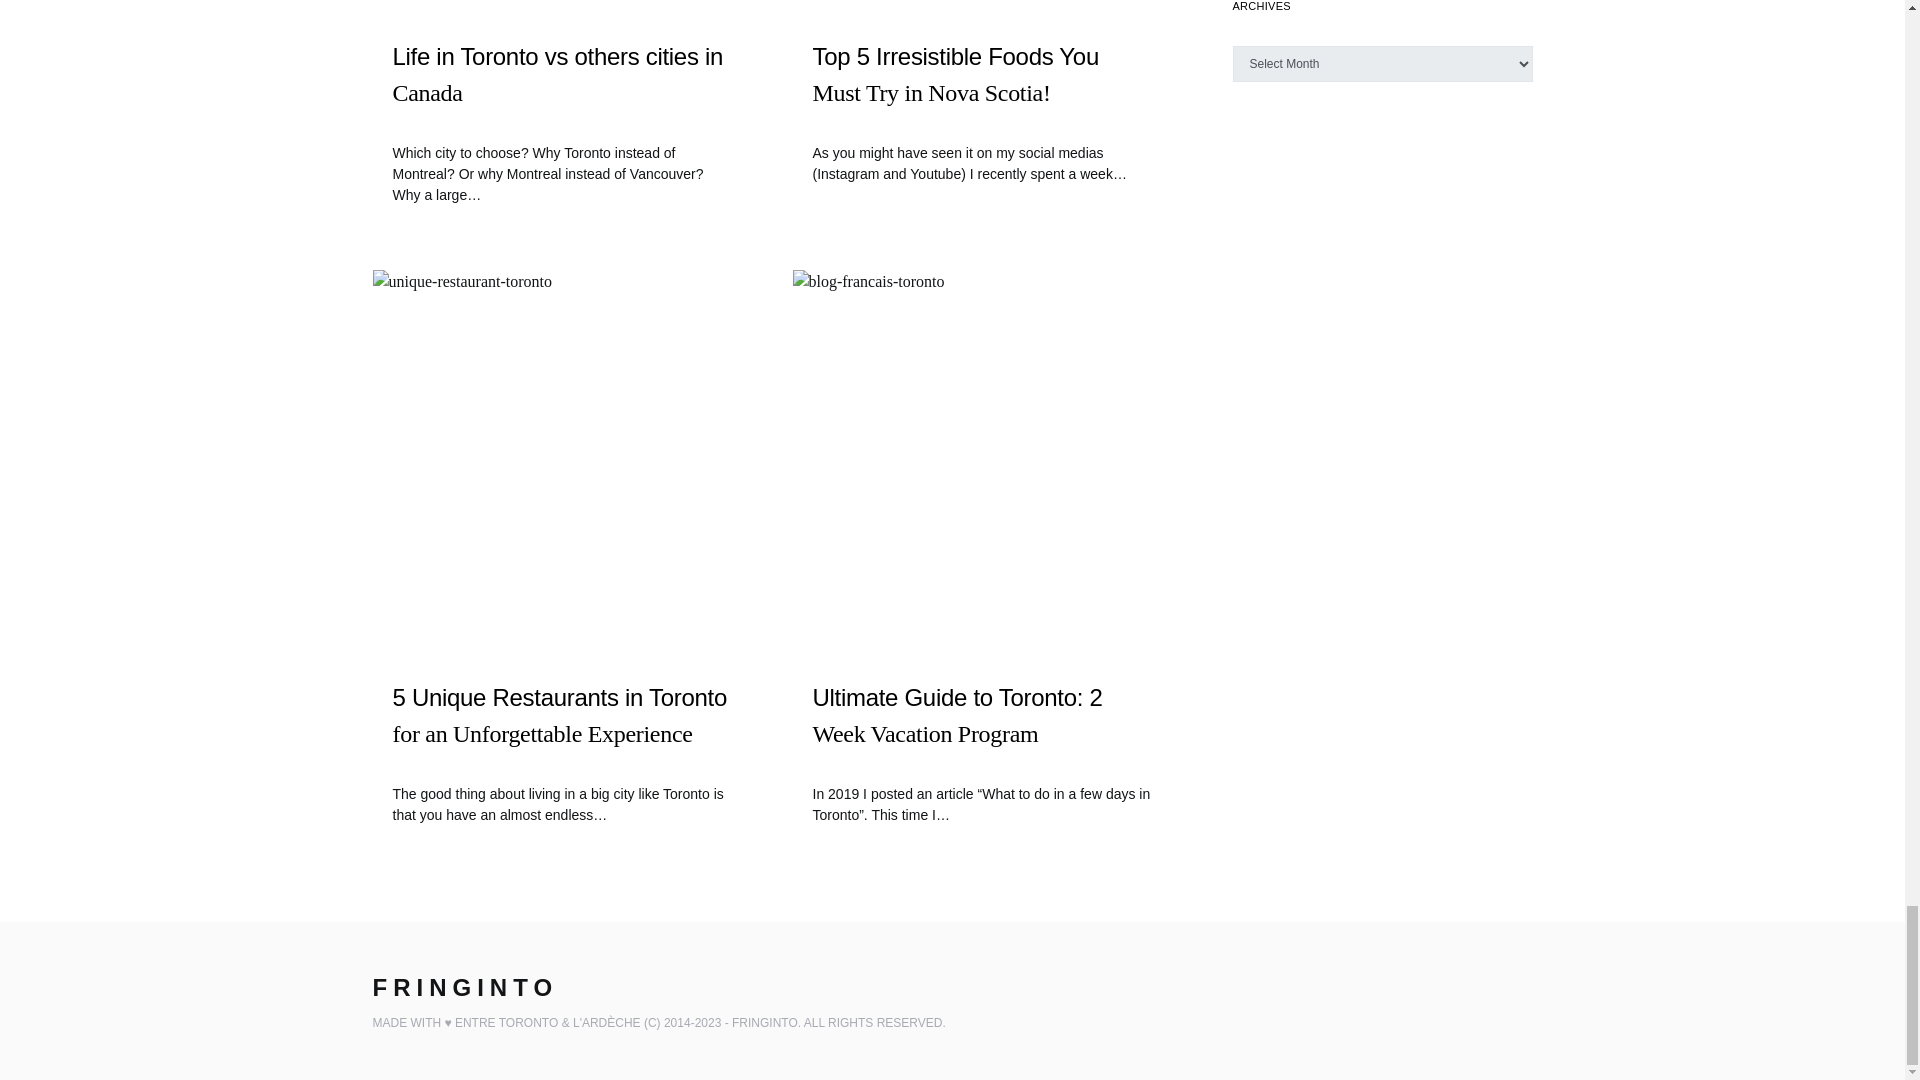 The width and height of the screenshot is (1920, 1080). I want to click on Life in Toronto vs others cities in Canada, so click(561, 92).